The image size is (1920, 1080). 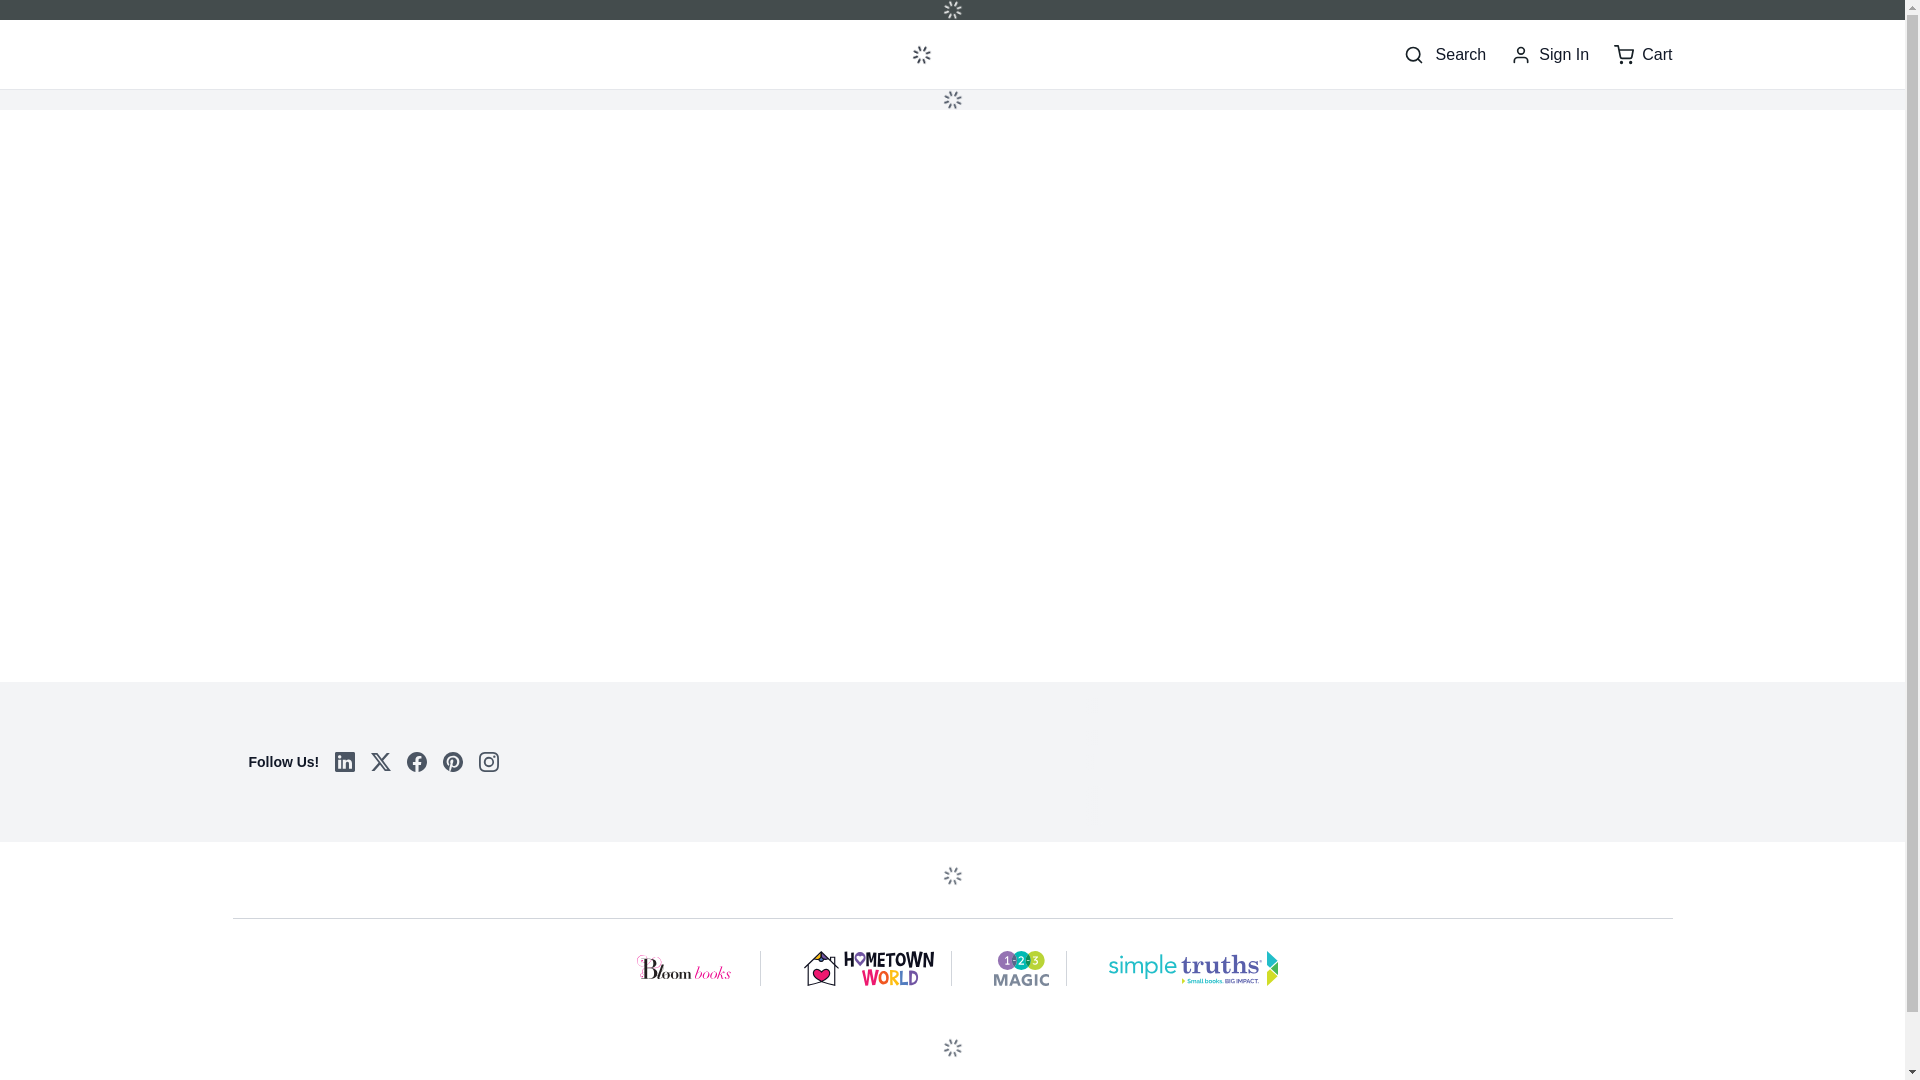 I want to click on Sourcebooks, so click(x=332, y=54).